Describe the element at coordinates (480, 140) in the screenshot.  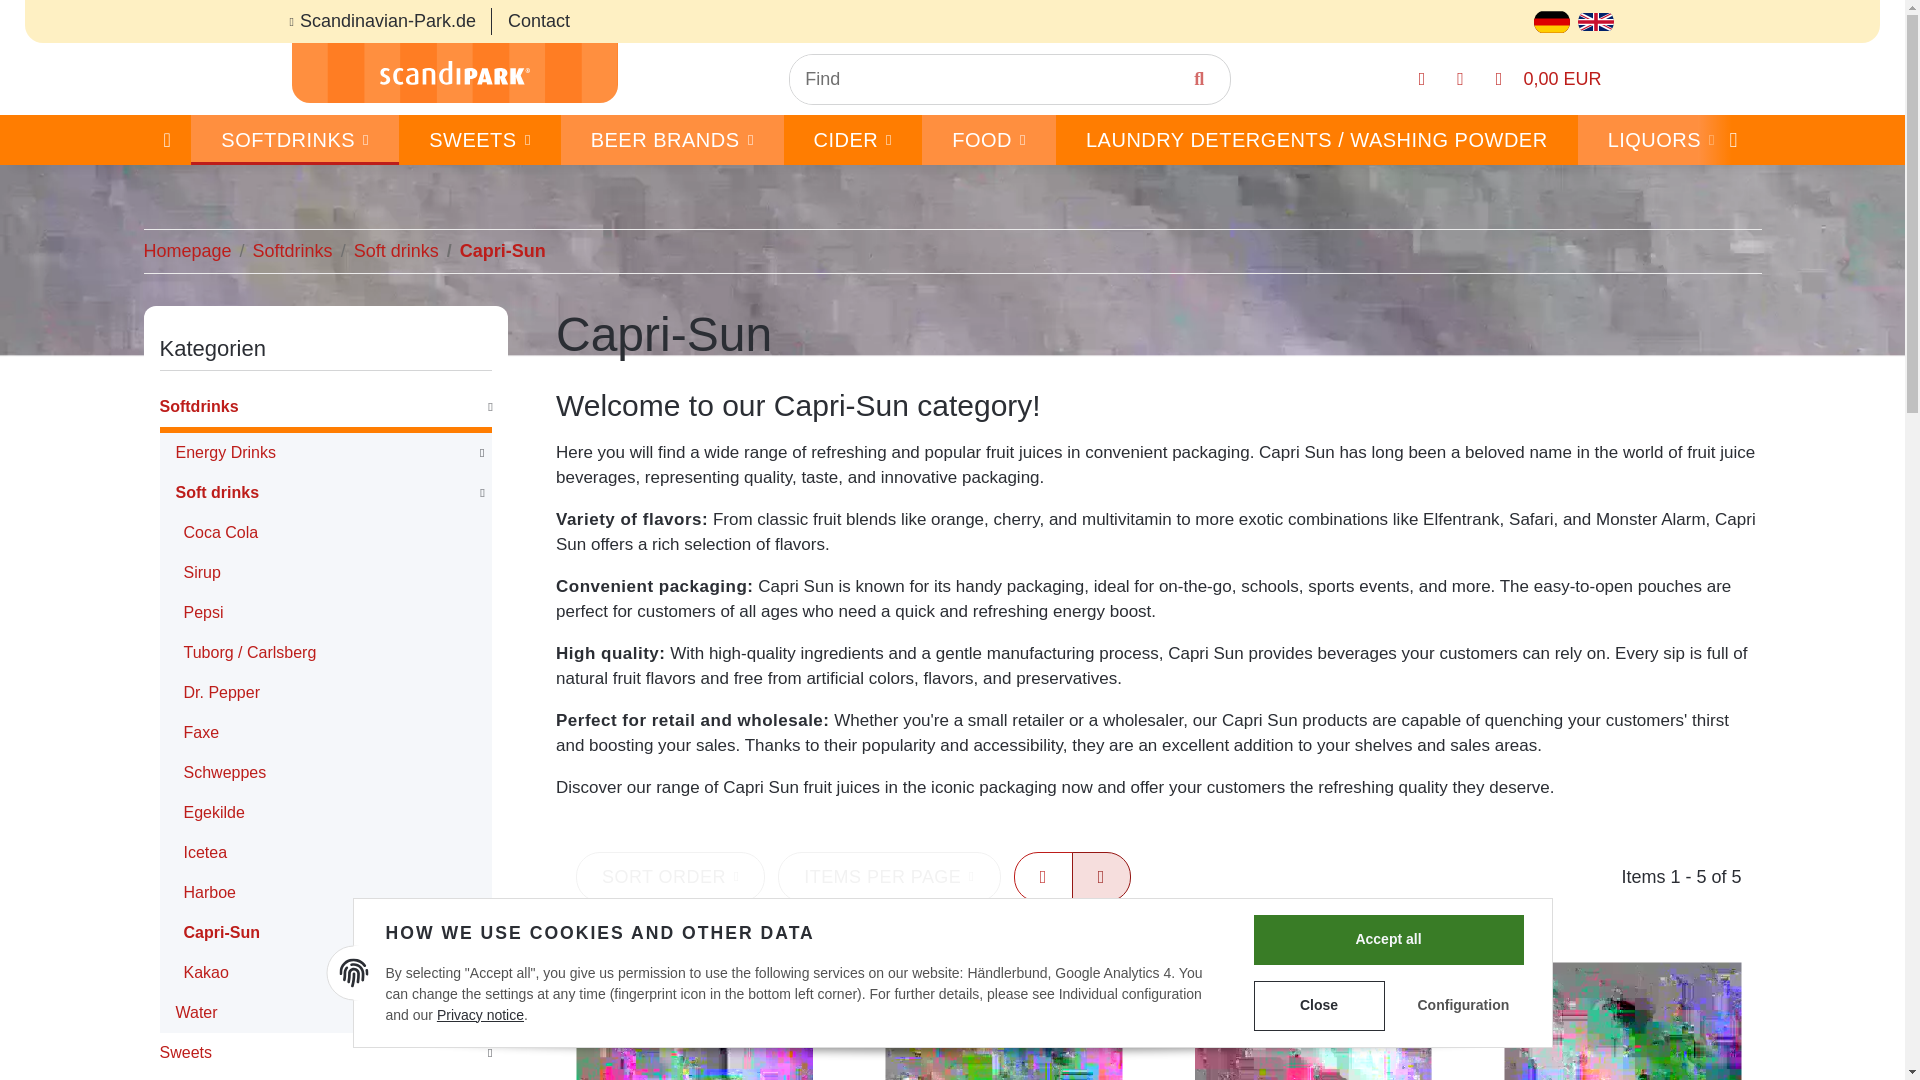
I see `Sweets` at that location.